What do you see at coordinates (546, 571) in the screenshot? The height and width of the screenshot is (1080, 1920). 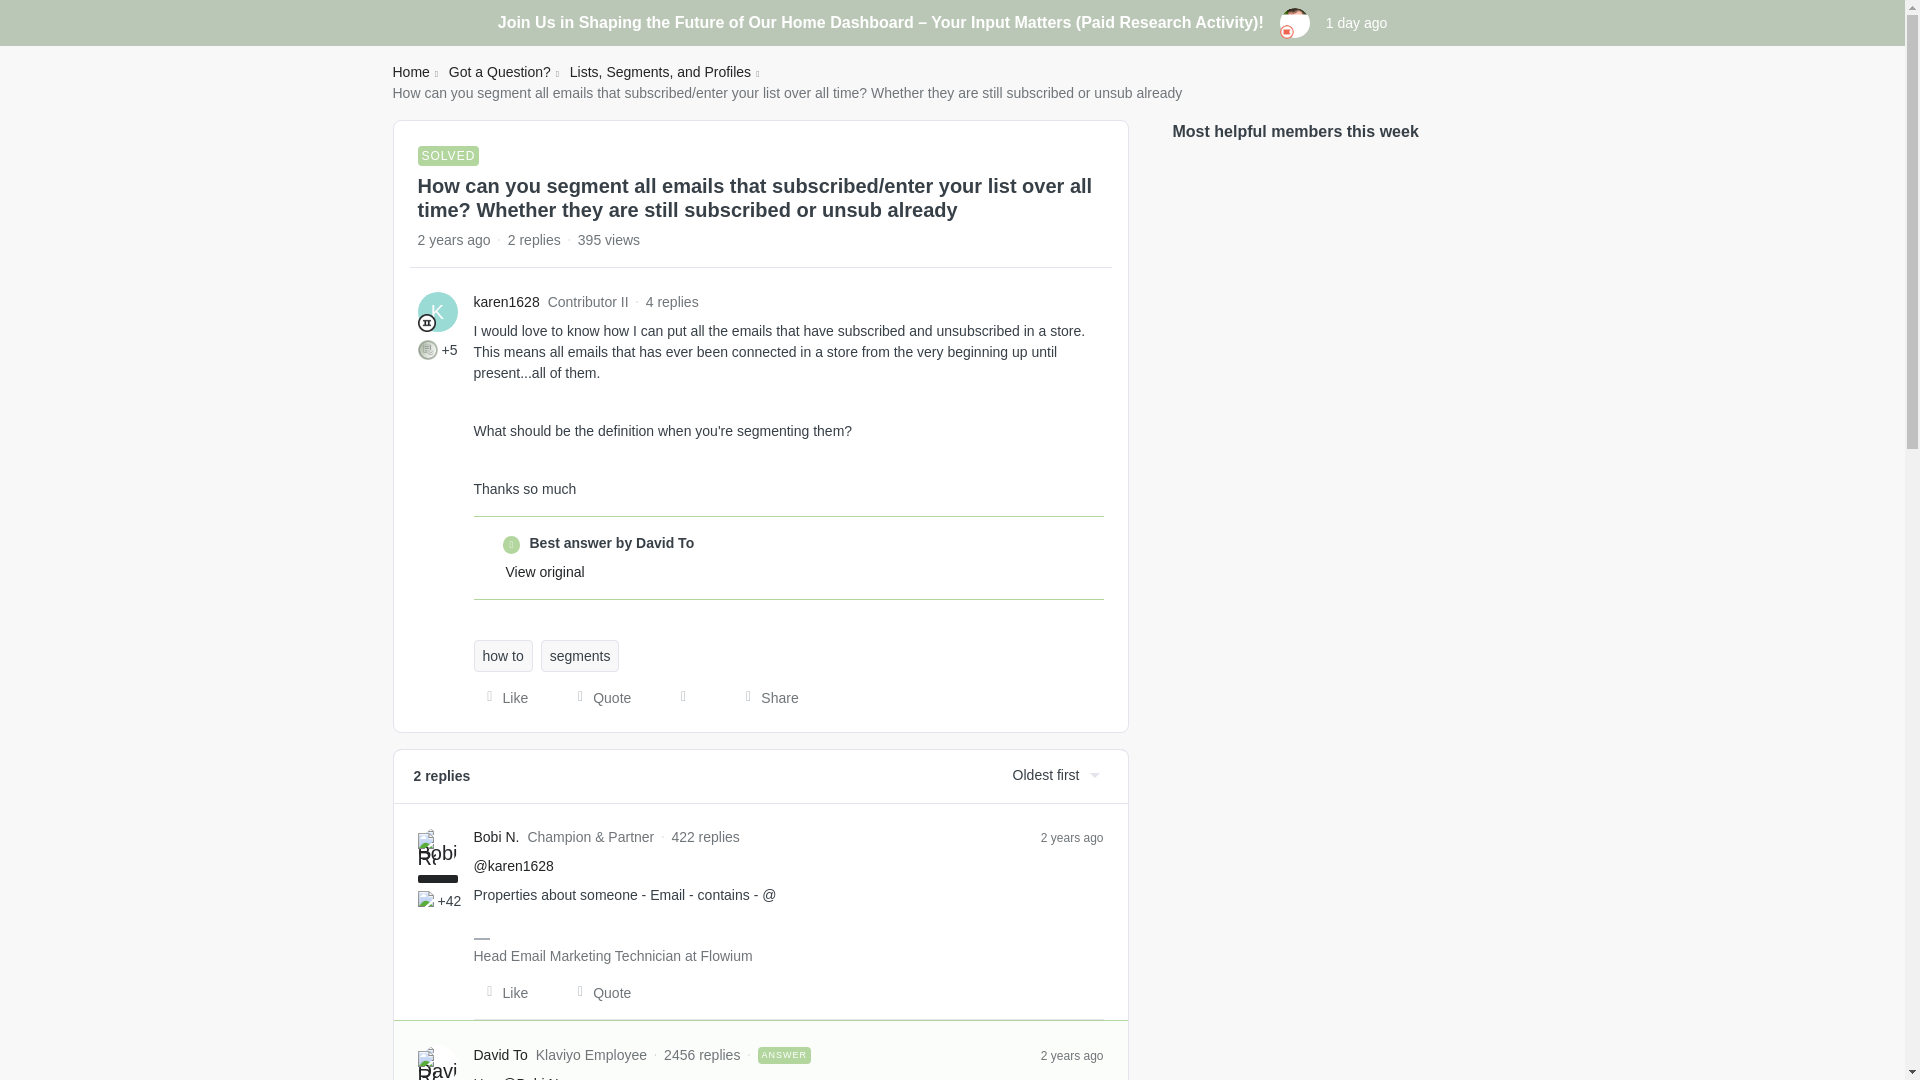 I see `View original` at bounding box center [546, 571].